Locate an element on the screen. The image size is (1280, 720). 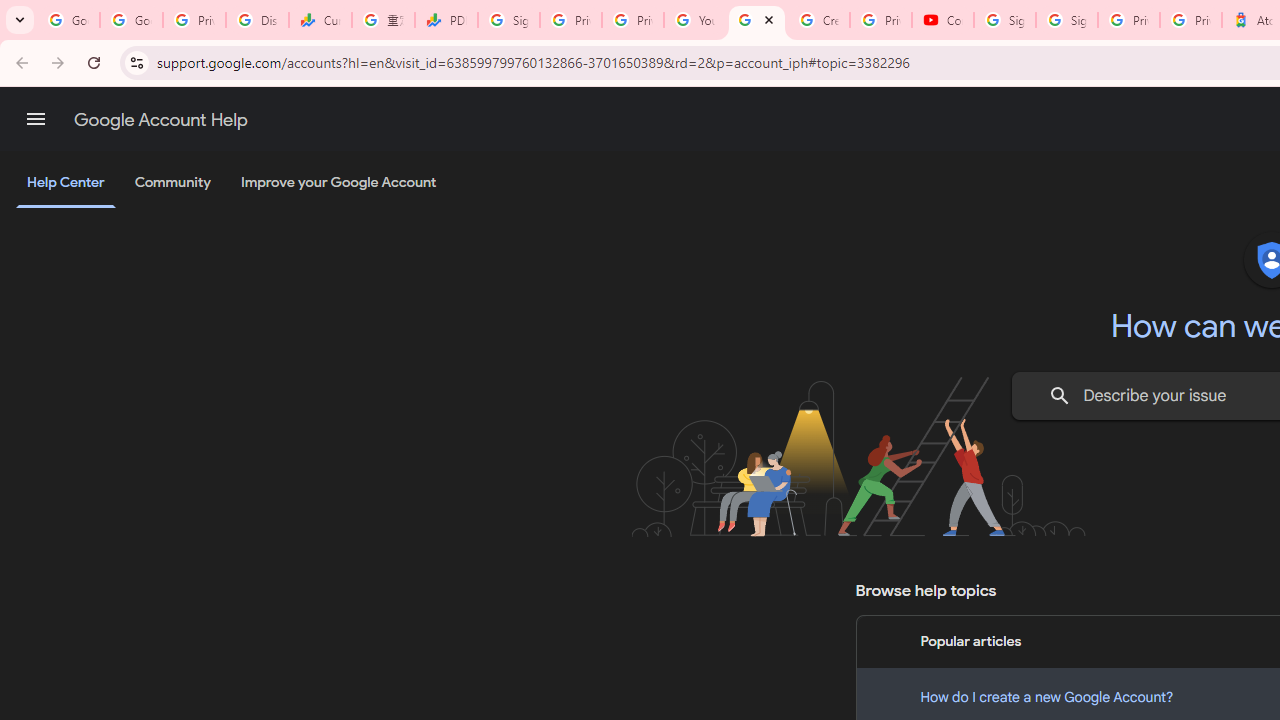
Privacy Checkup is located at coordinates (632, 20).